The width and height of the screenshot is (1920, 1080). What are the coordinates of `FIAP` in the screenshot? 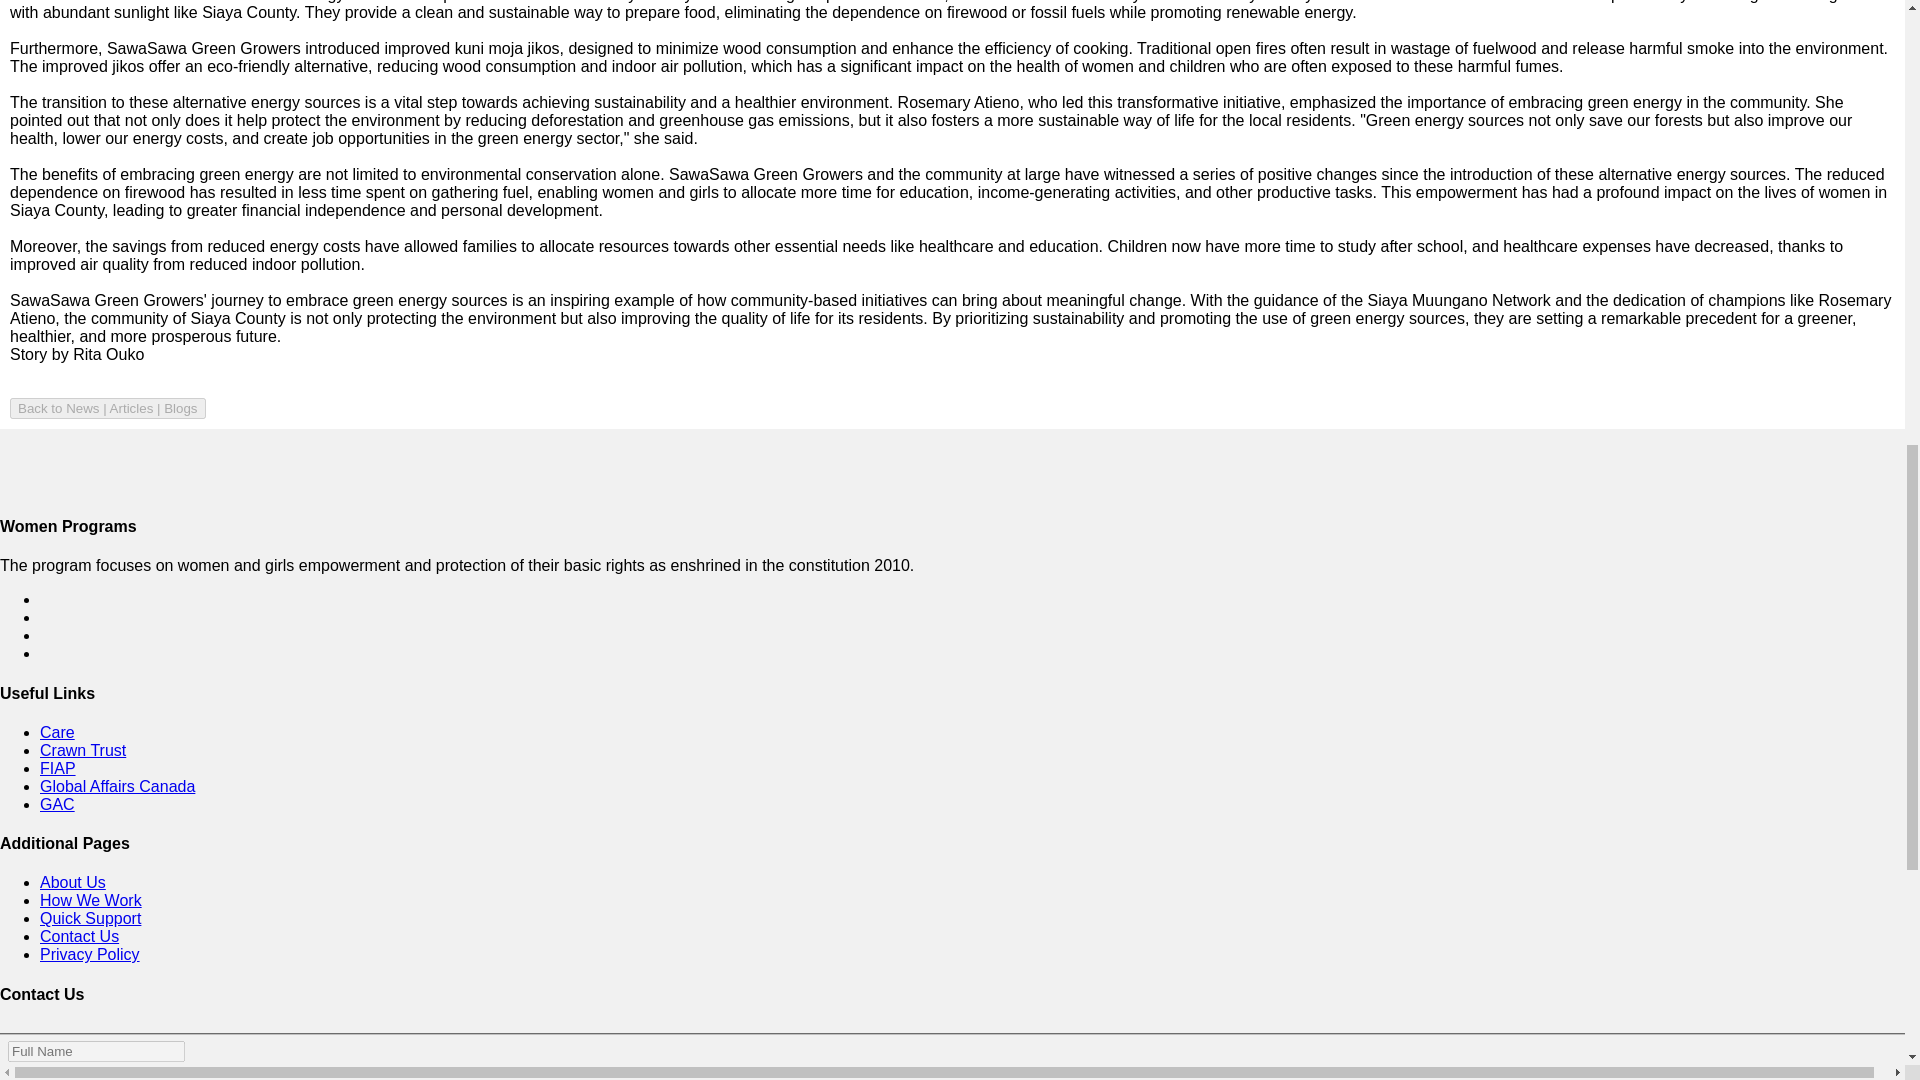 It's located at (58, 768).